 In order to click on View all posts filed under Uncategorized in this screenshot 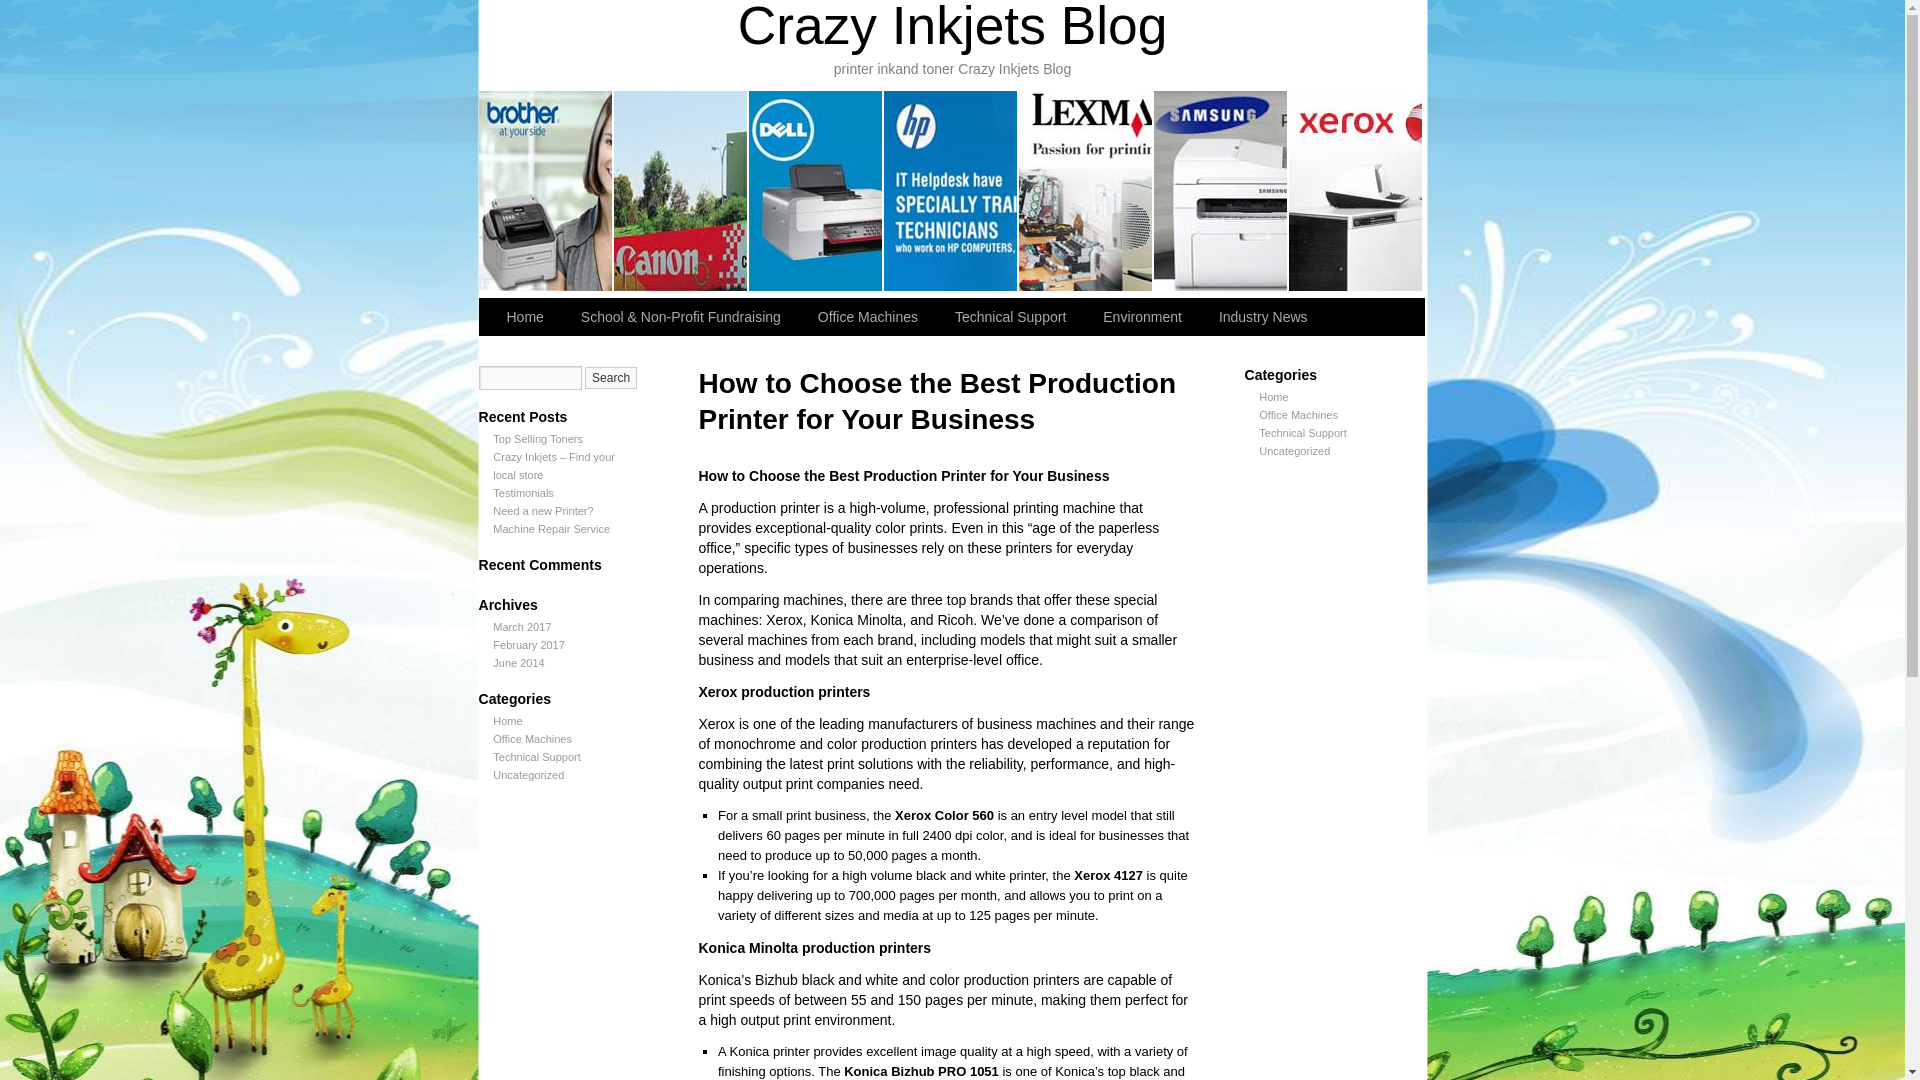, I will do `click(528, 774)`.